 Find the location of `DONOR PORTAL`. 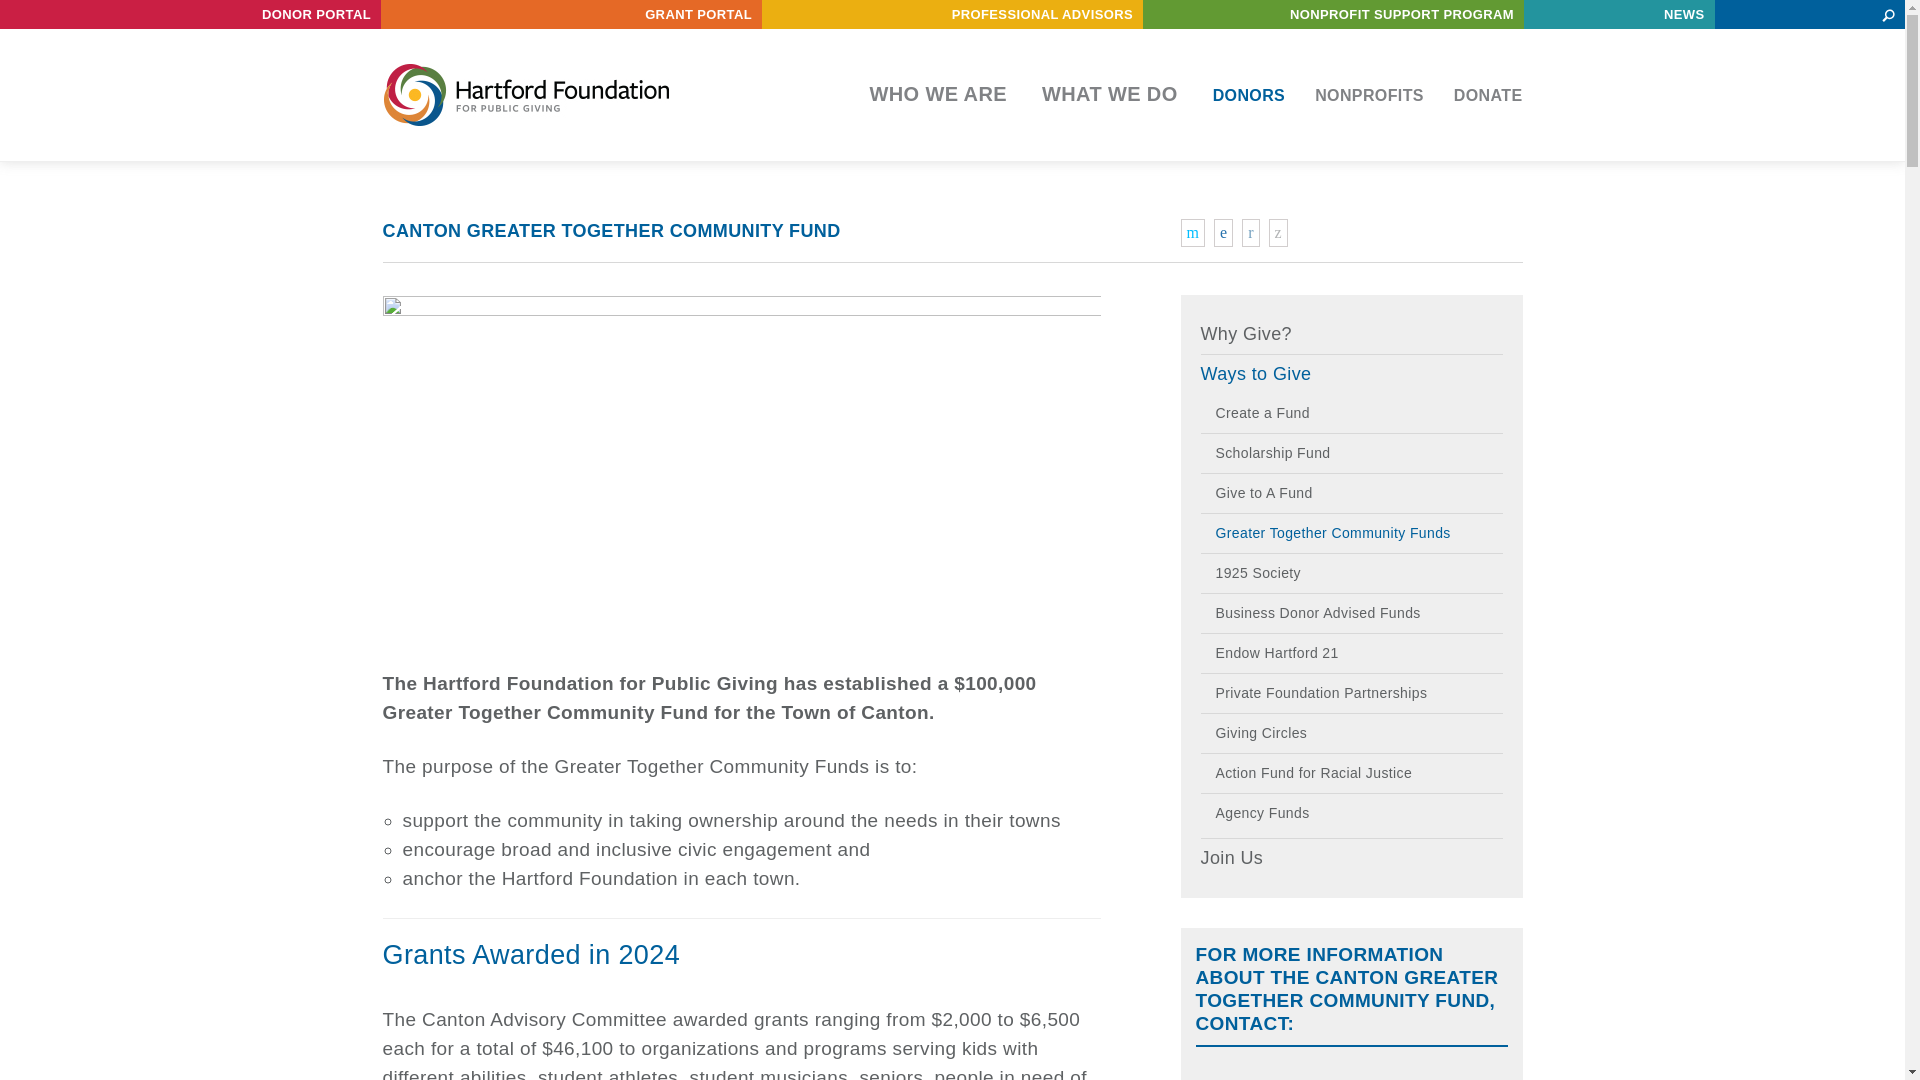

DONOR PORTAL is located at coordinates (316, 14).